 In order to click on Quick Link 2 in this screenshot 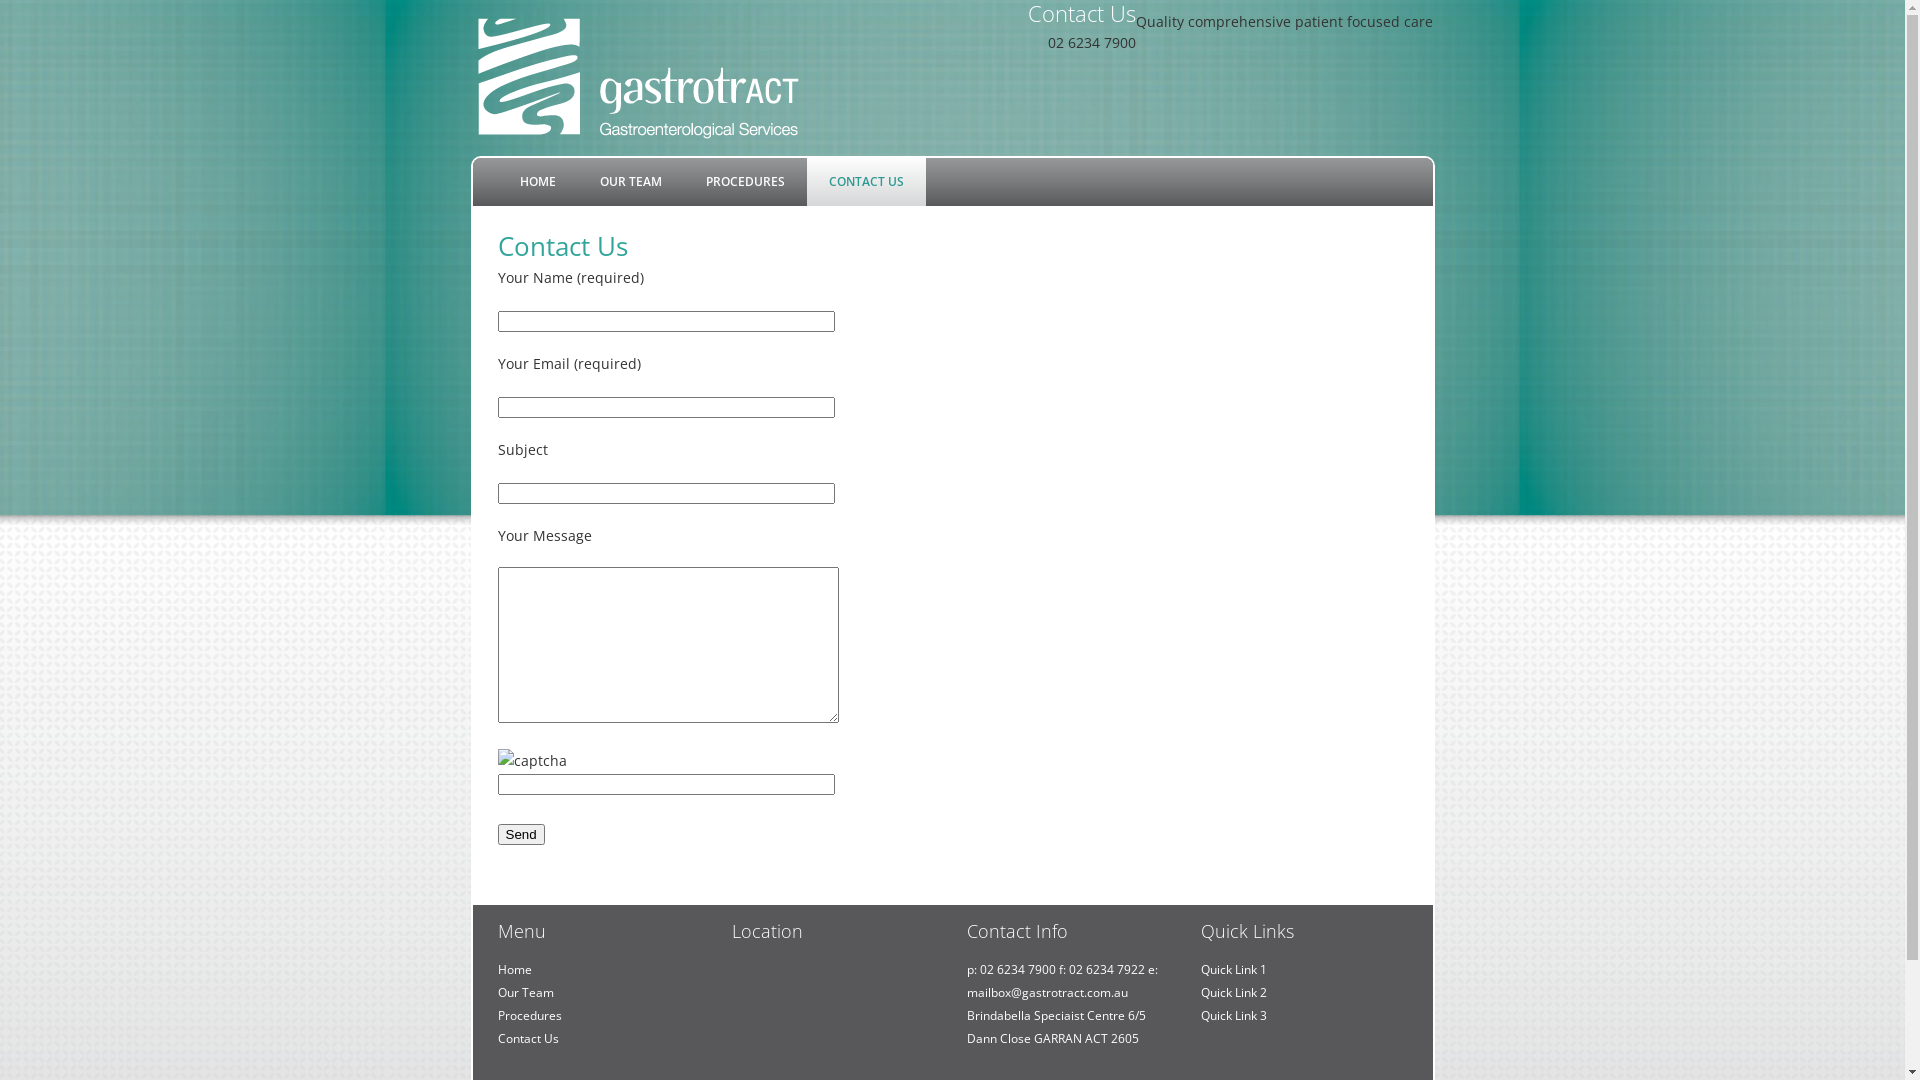, I will do `click(1234, 992)`.